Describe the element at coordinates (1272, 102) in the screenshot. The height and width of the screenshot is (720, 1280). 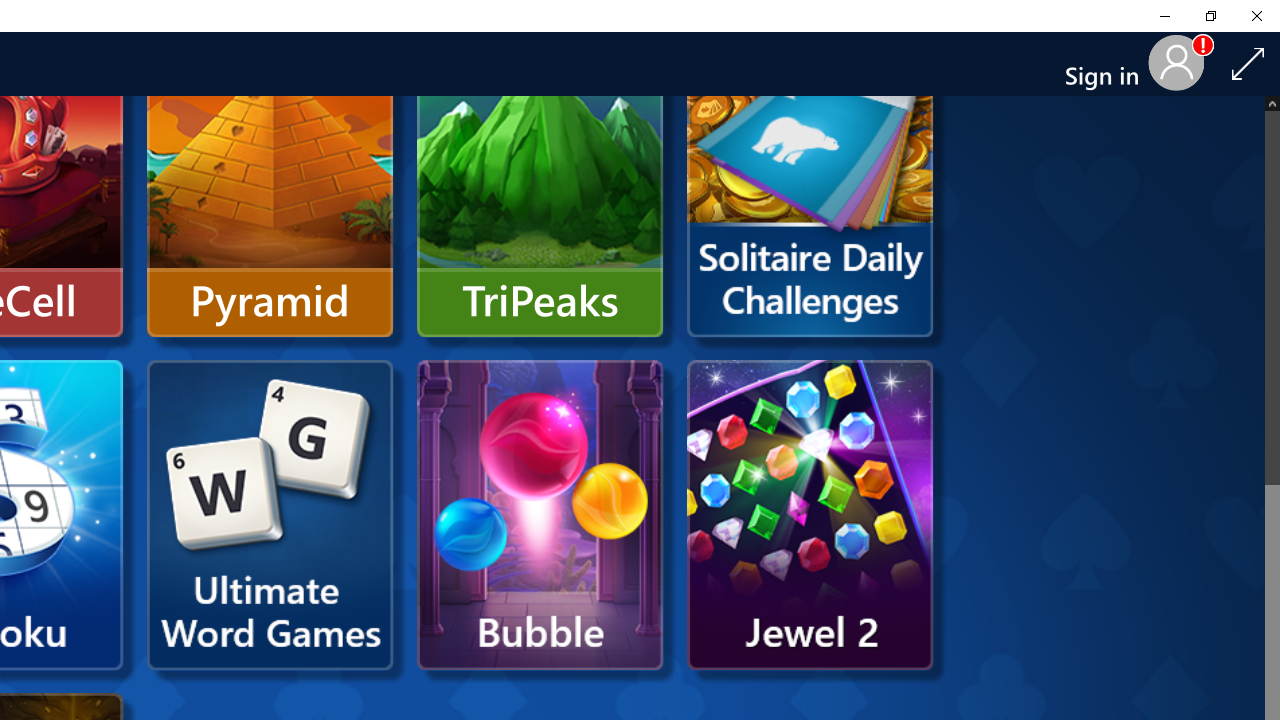
I see `AutomationID: up_arrow_0` at that location.